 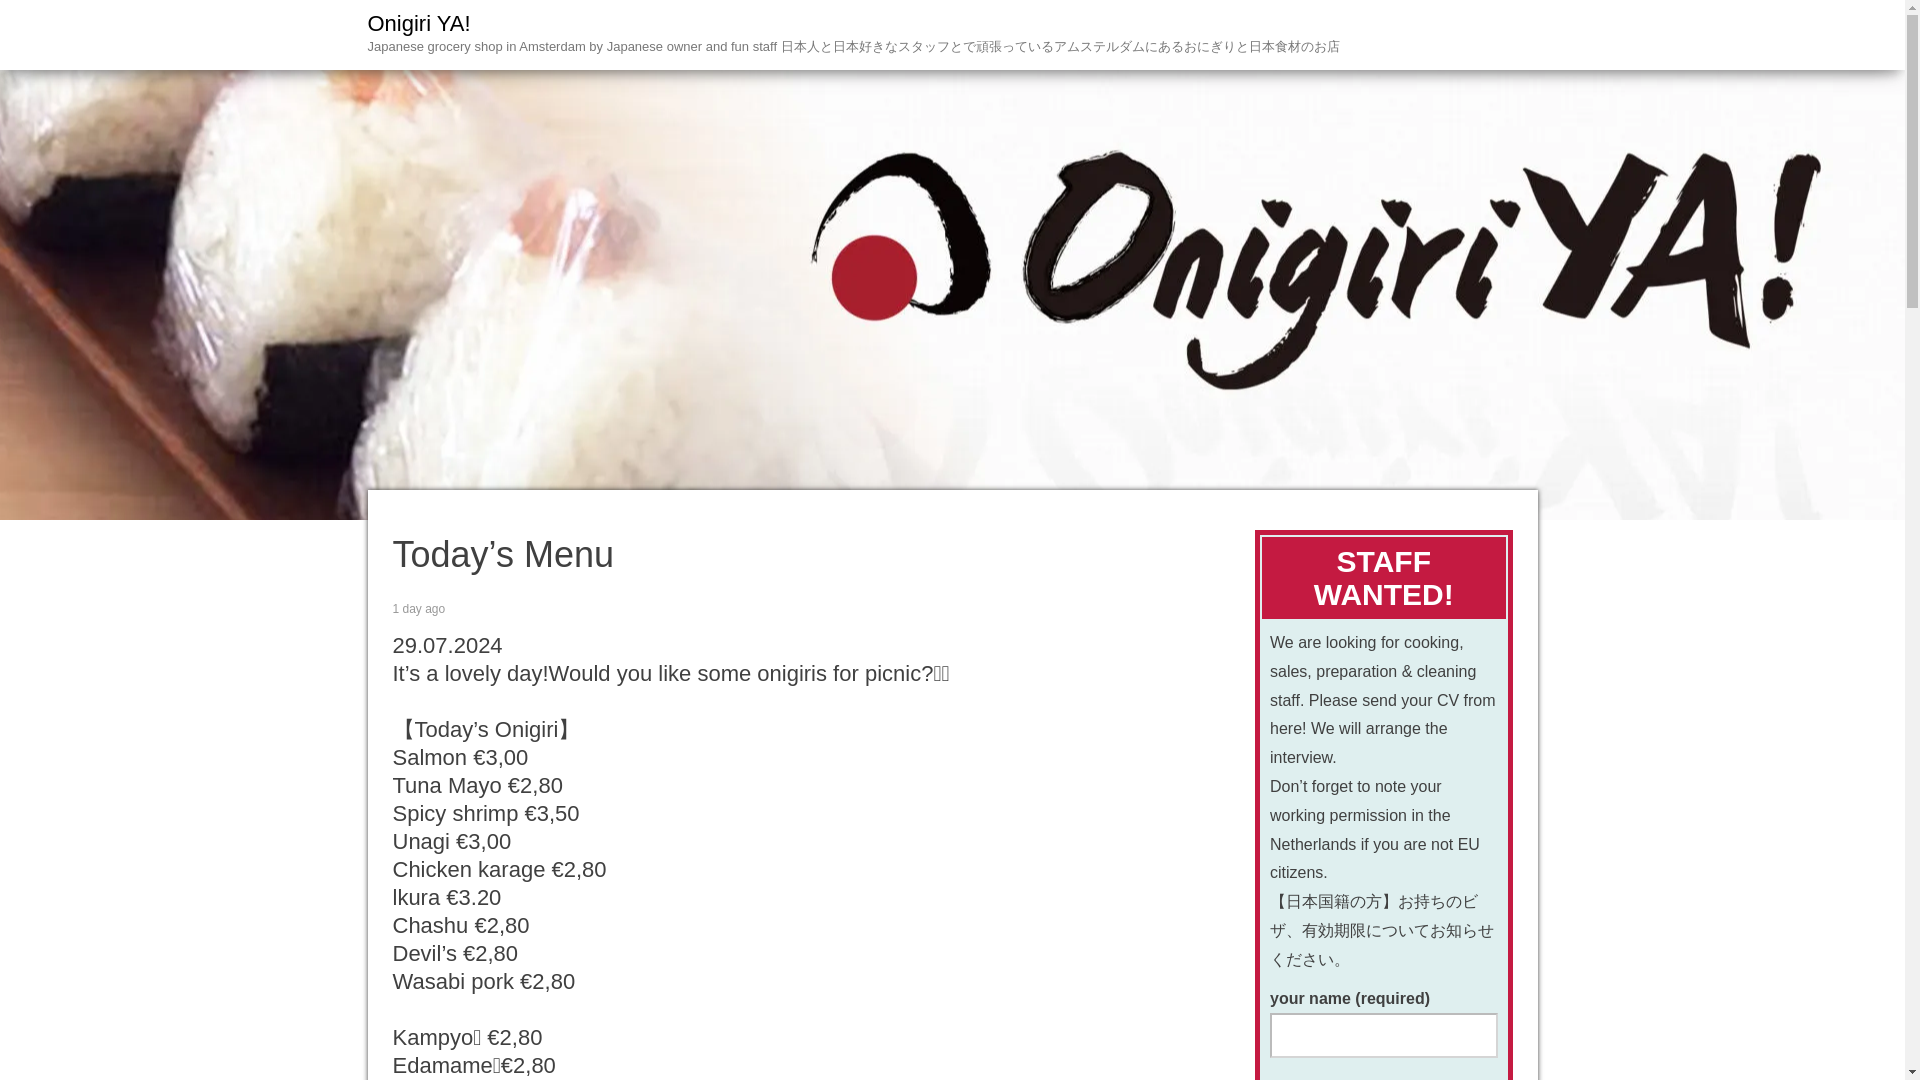 I want to click on Onigiri YA!, so click(x=419, y=22).